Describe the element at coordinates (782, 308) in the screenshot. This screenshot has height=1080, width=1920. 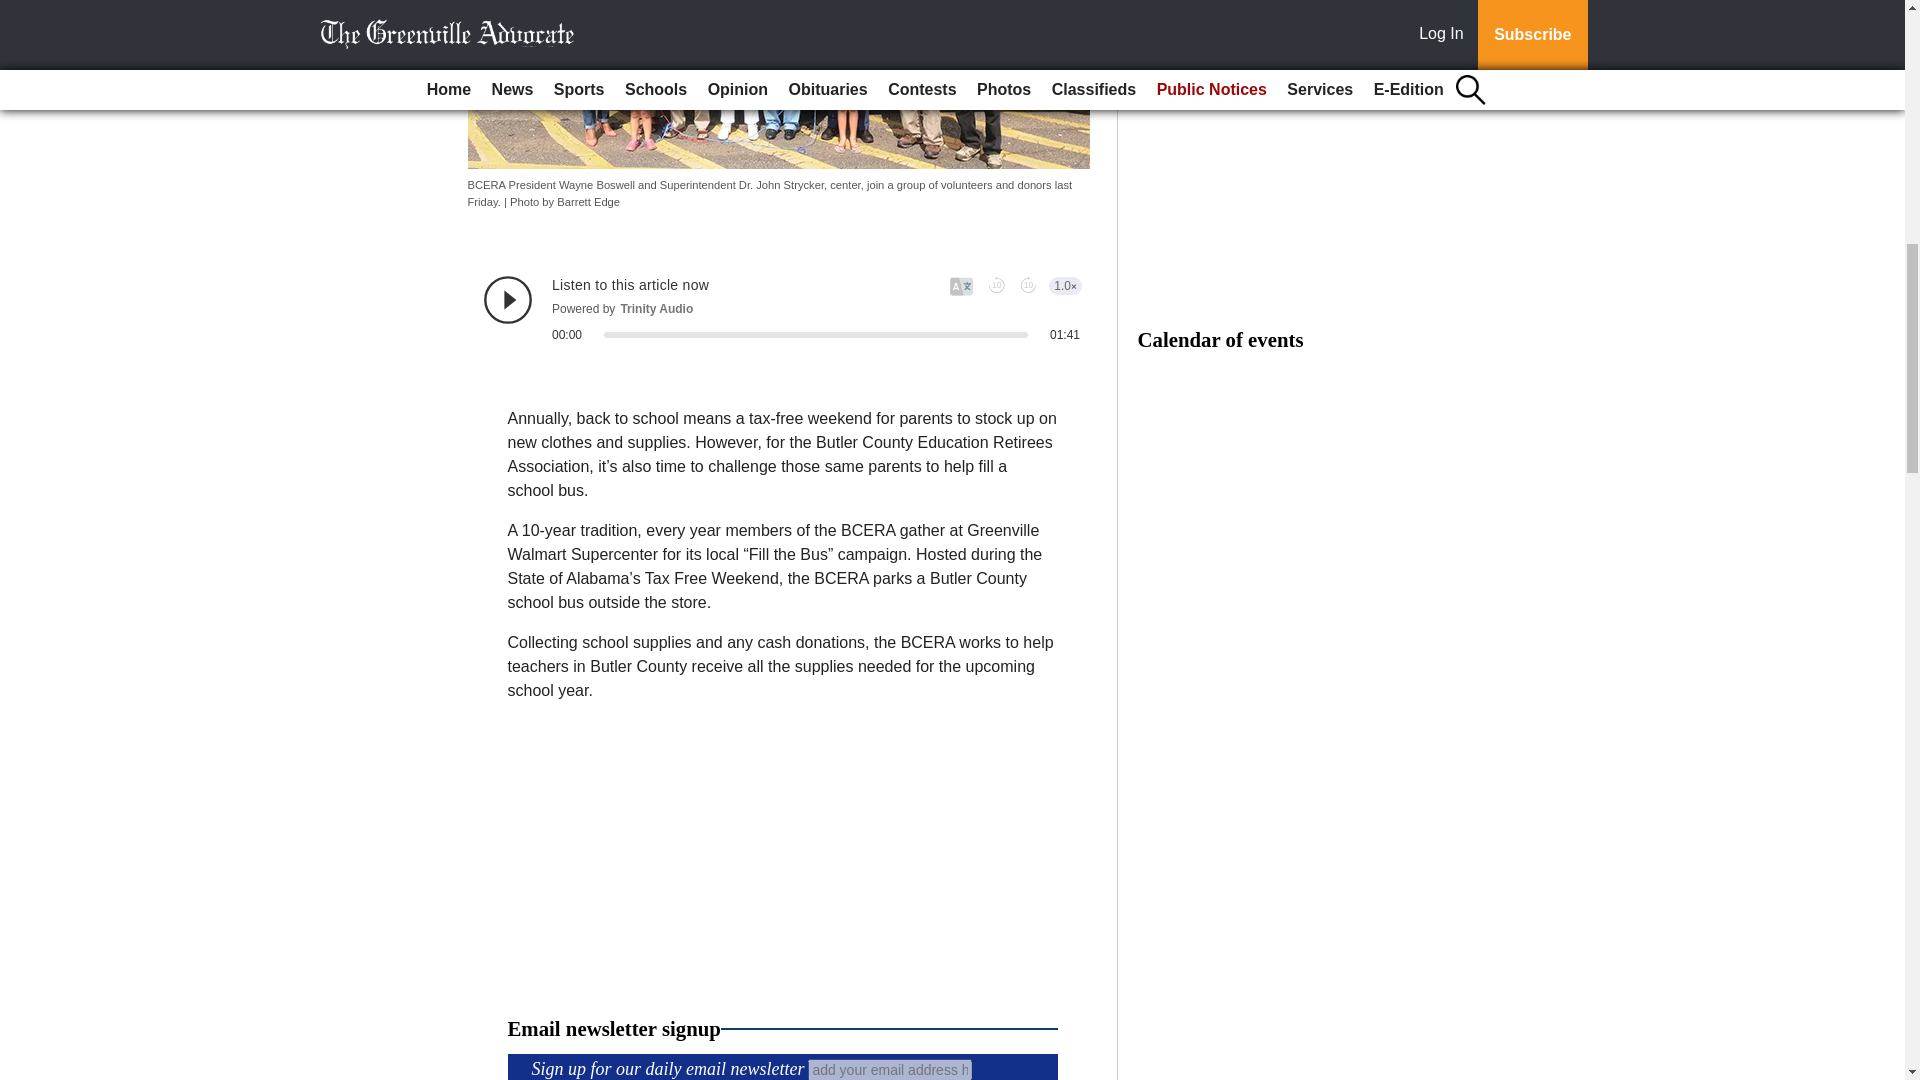
I see `Trinity Audio Player` at that location.